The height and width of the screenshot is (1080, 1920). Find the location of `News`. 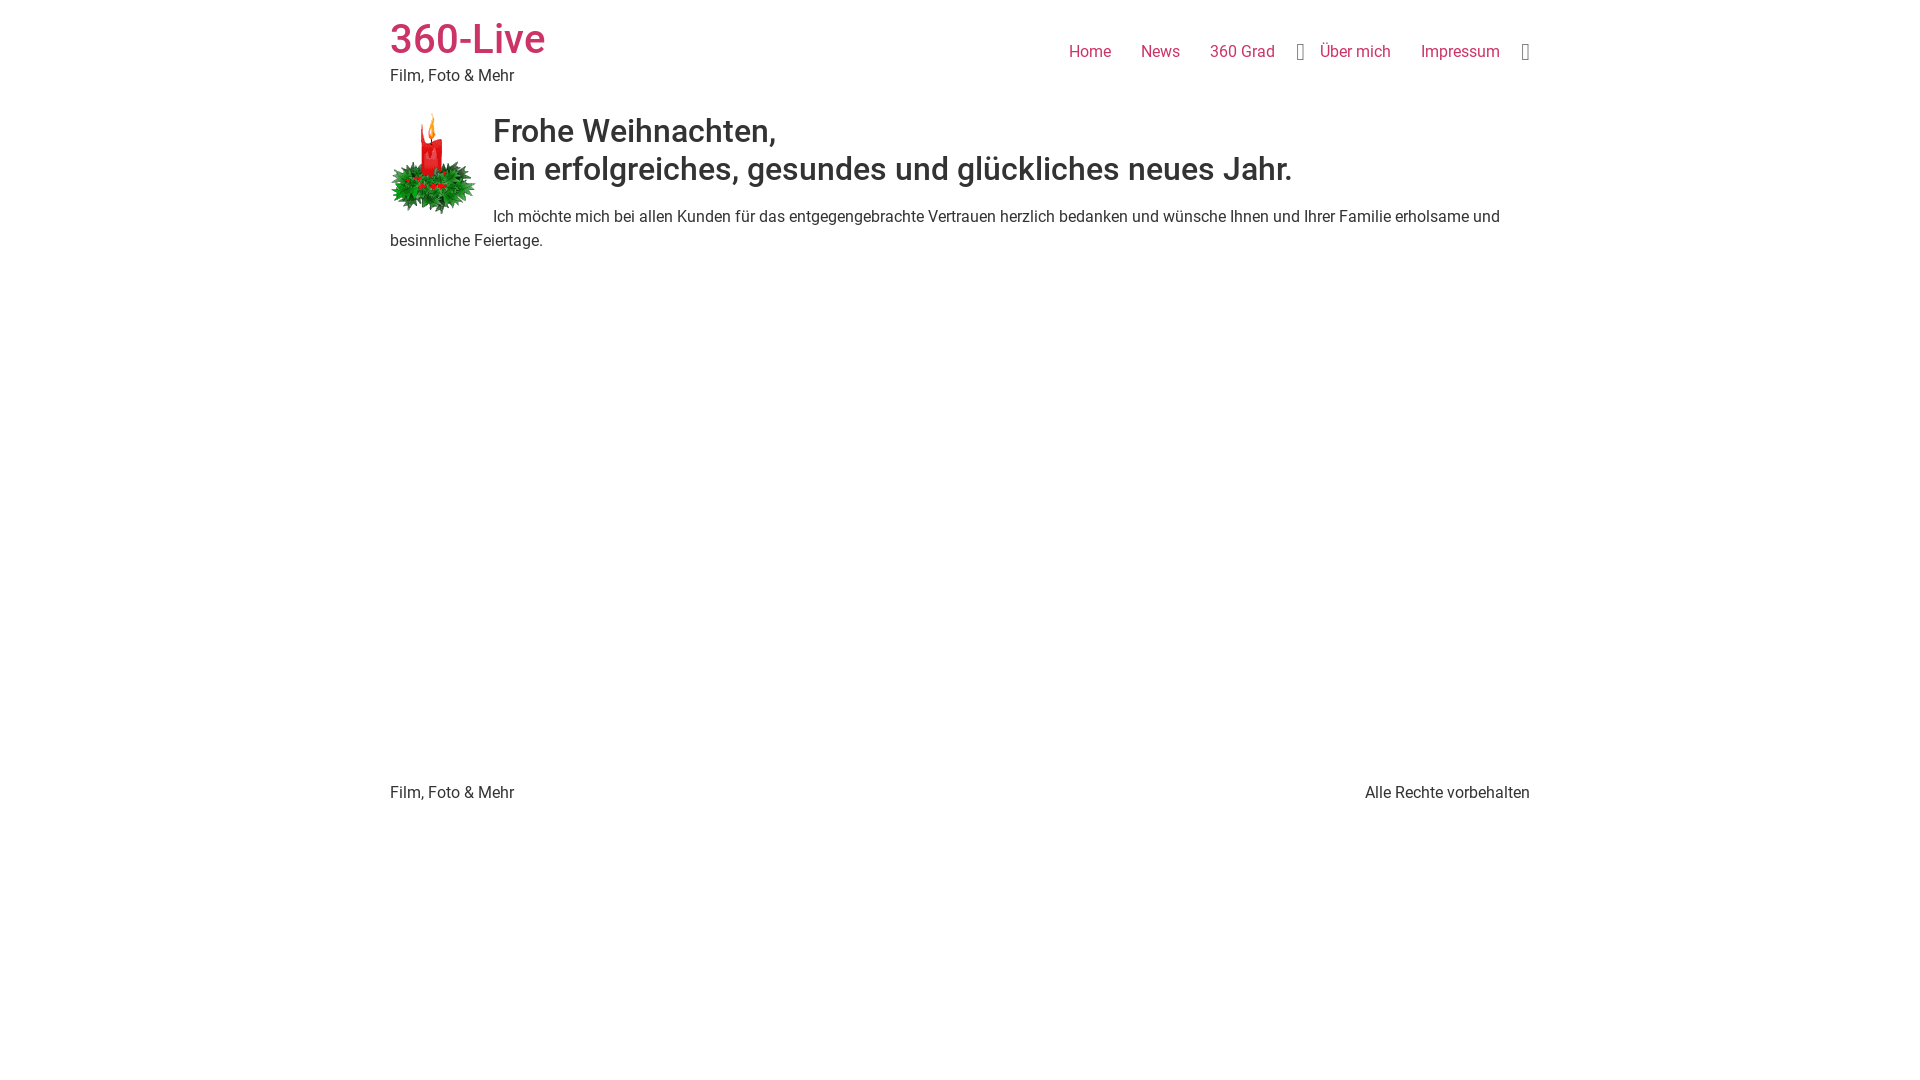

News is located at coordinates (1160, 52).